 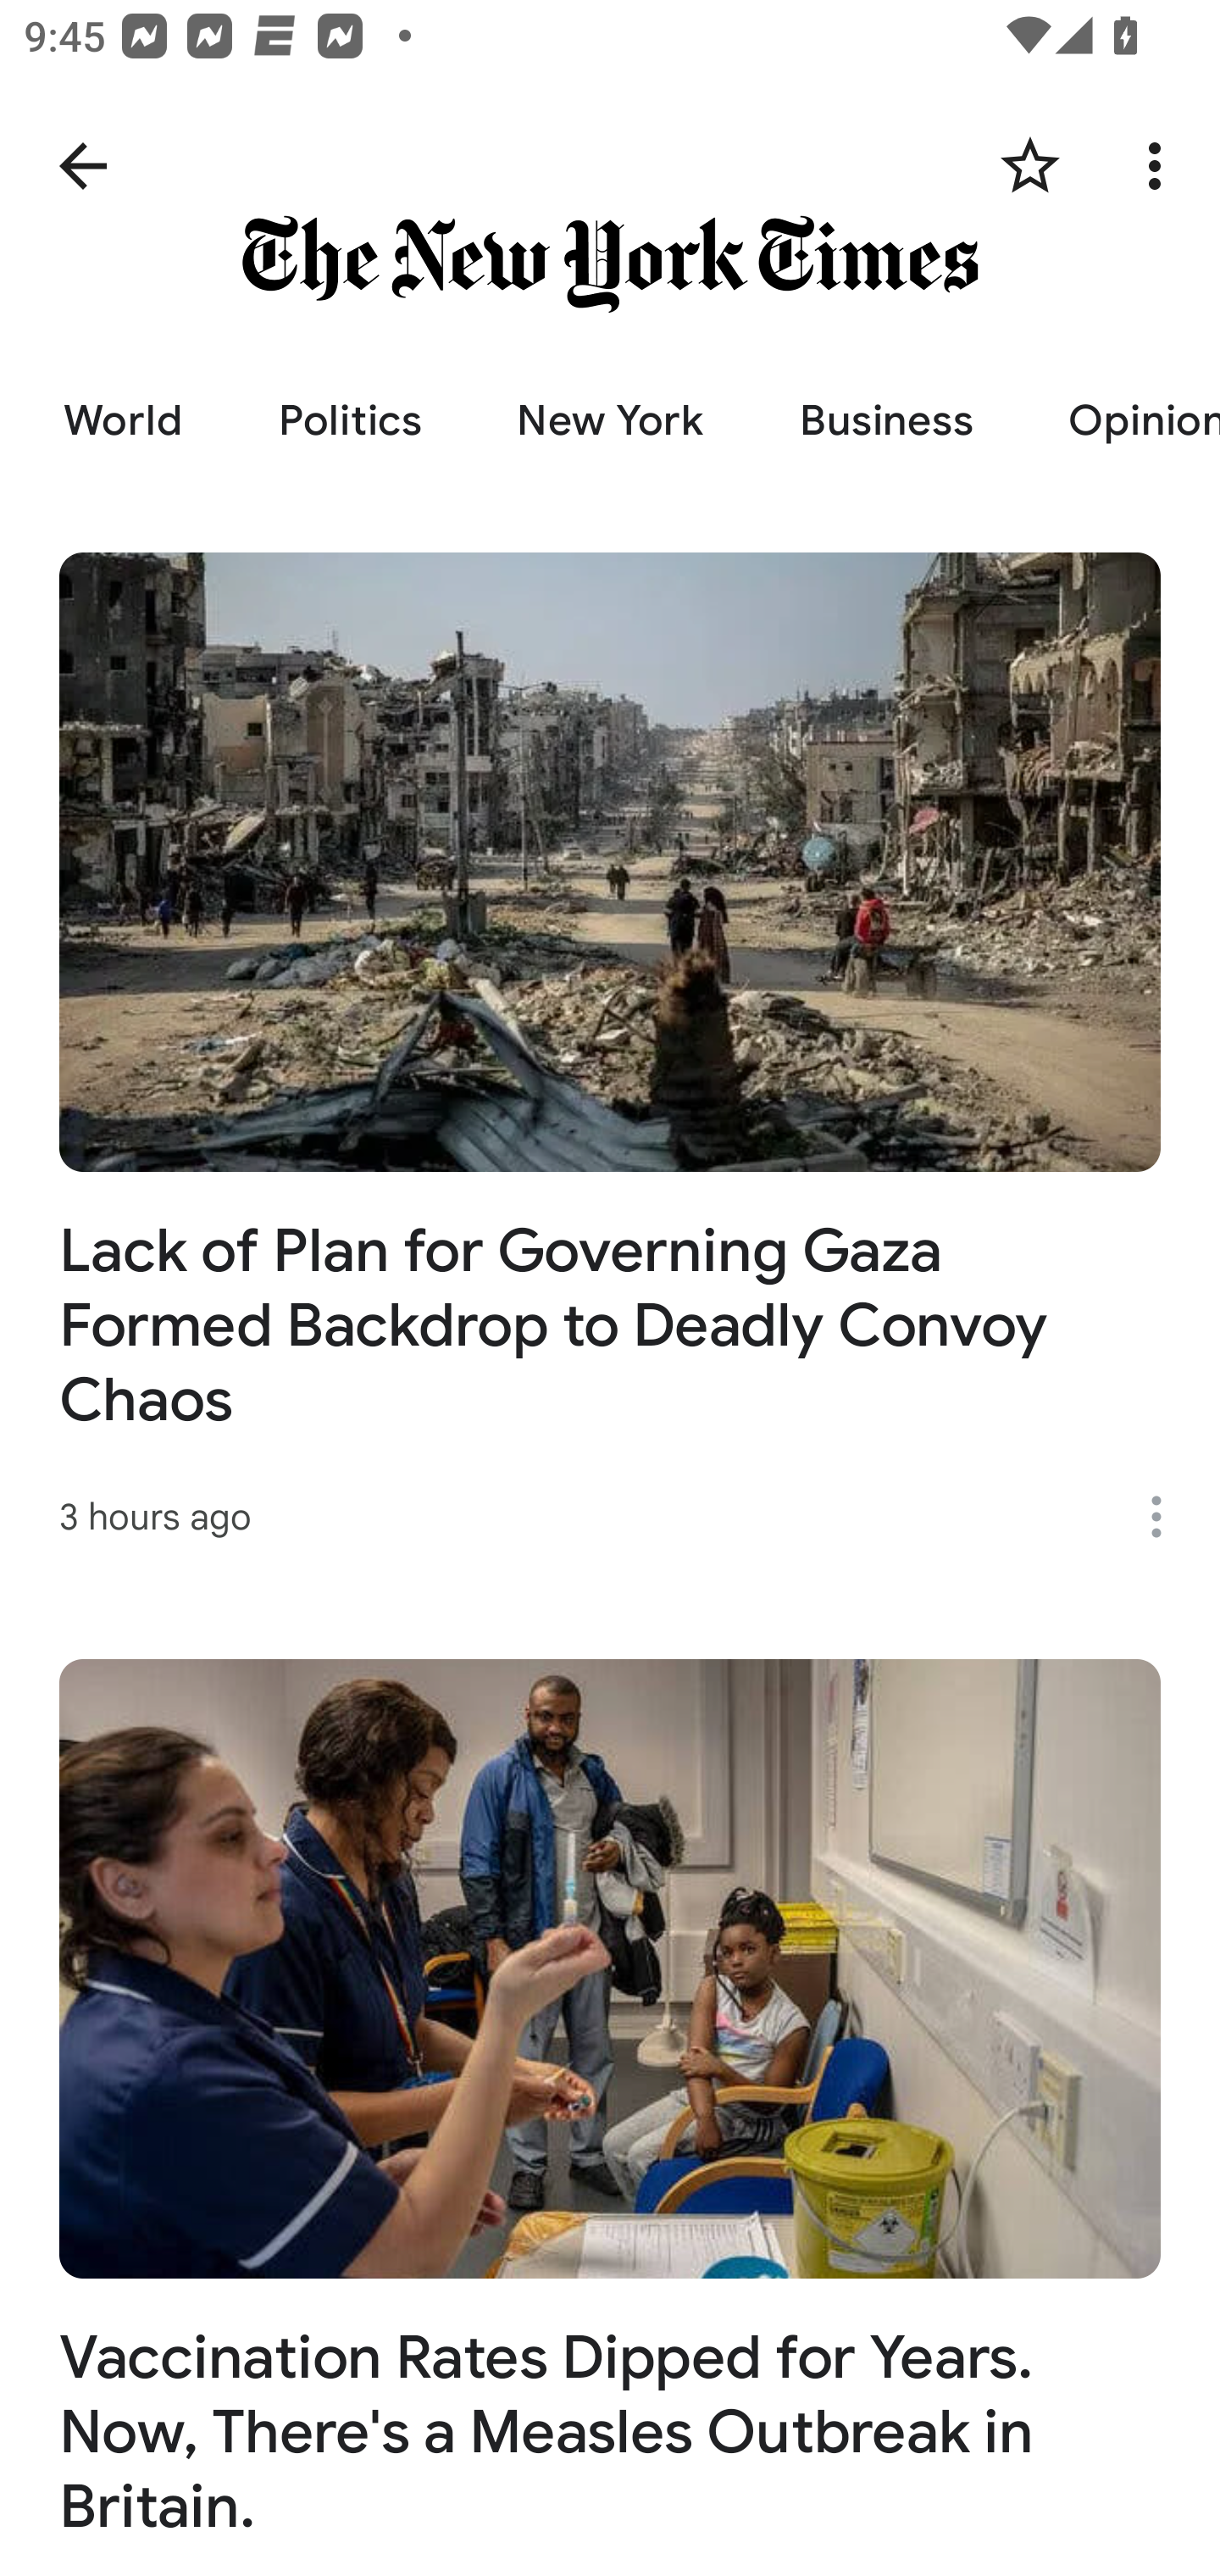 I want to click on Navigate up, so click(x=83, y=166).